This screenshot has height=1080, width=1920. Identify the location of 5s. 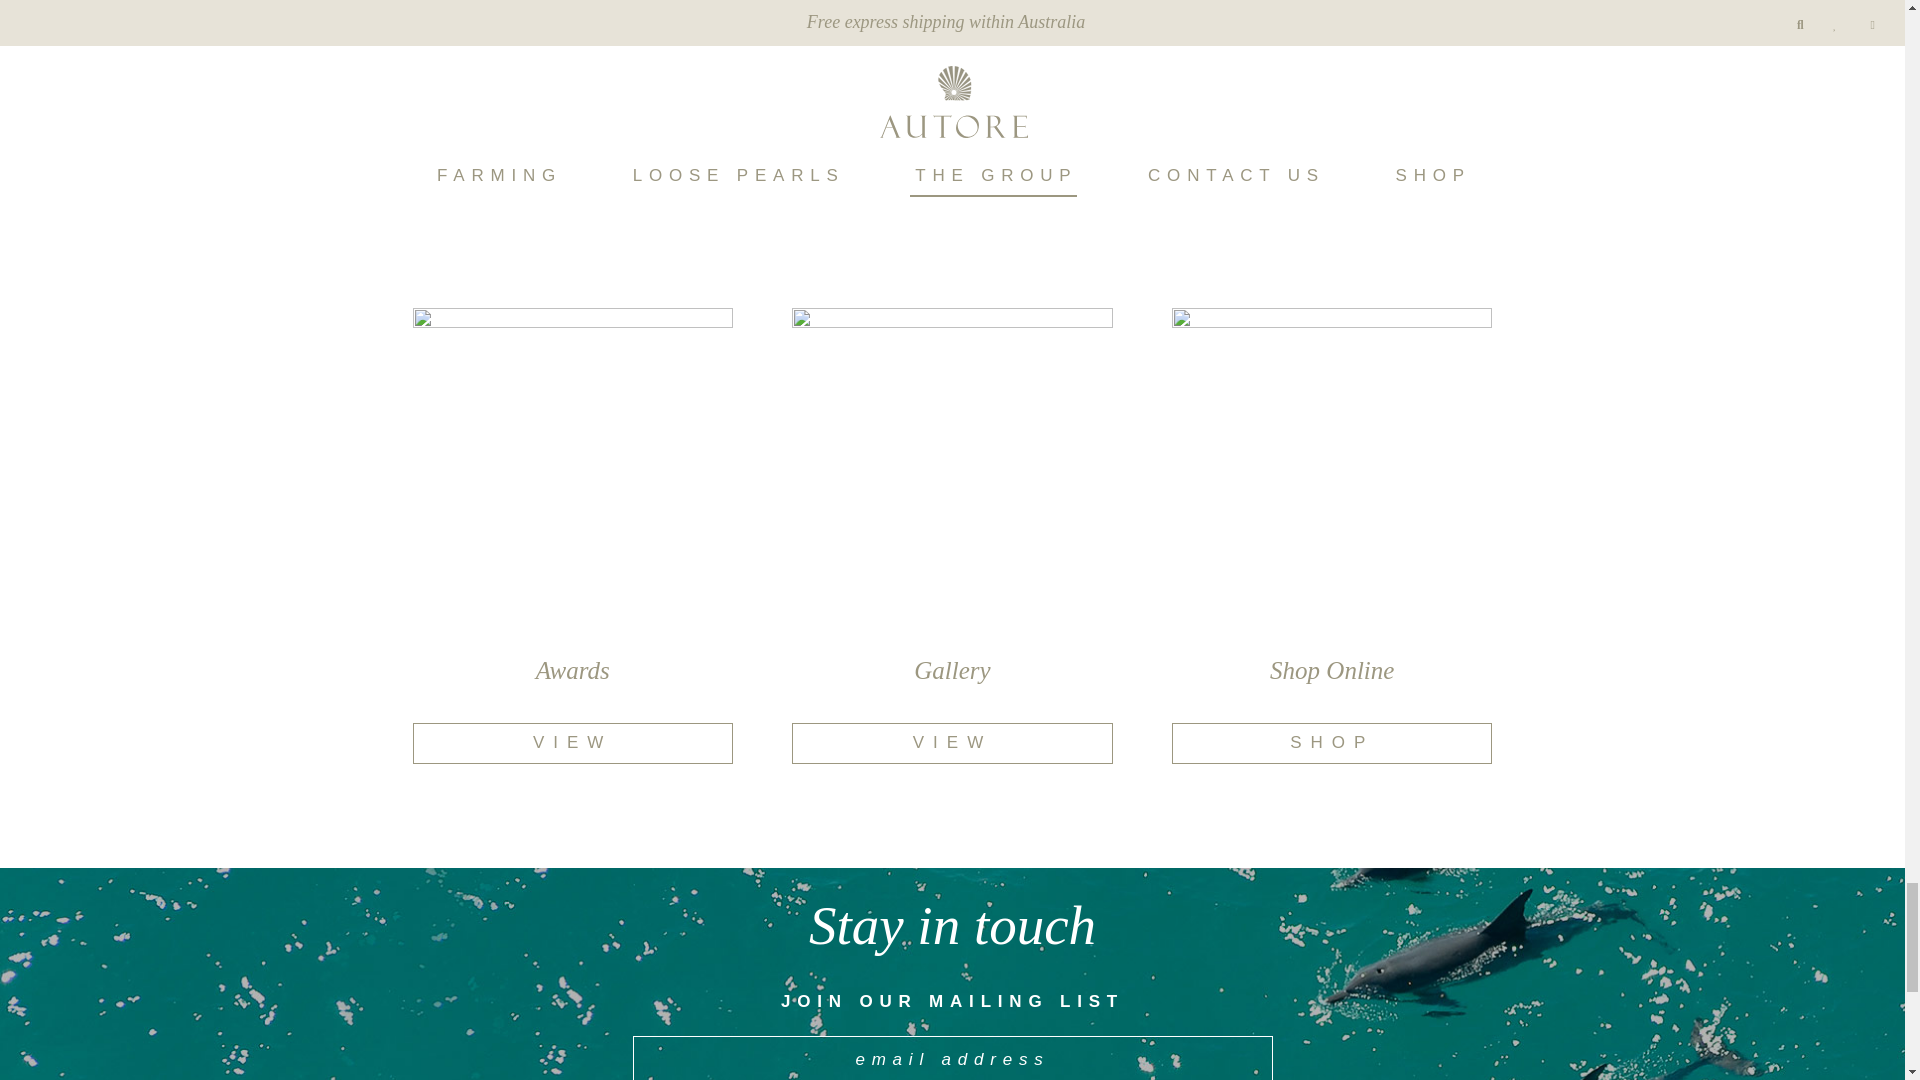
(1331, 21).